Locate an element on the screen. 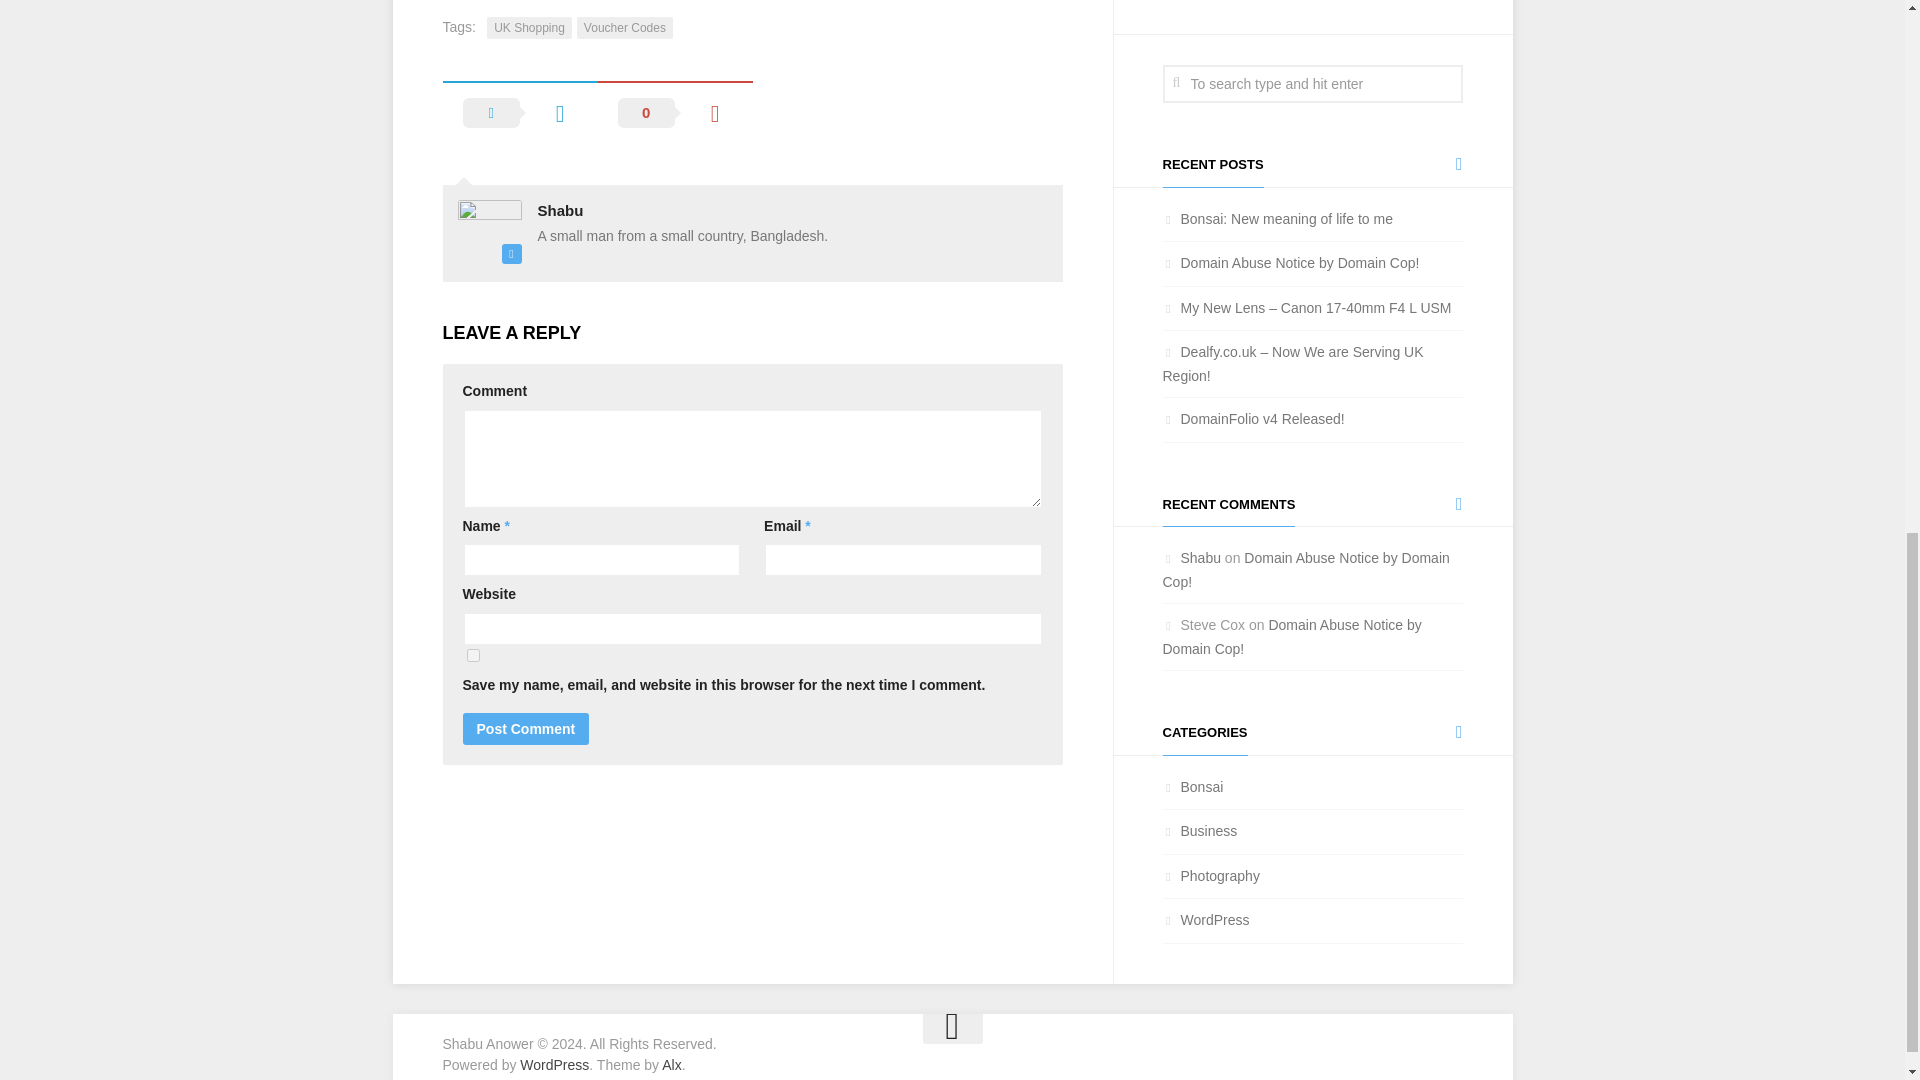  Post Comment is located at coordinates (526, 728).